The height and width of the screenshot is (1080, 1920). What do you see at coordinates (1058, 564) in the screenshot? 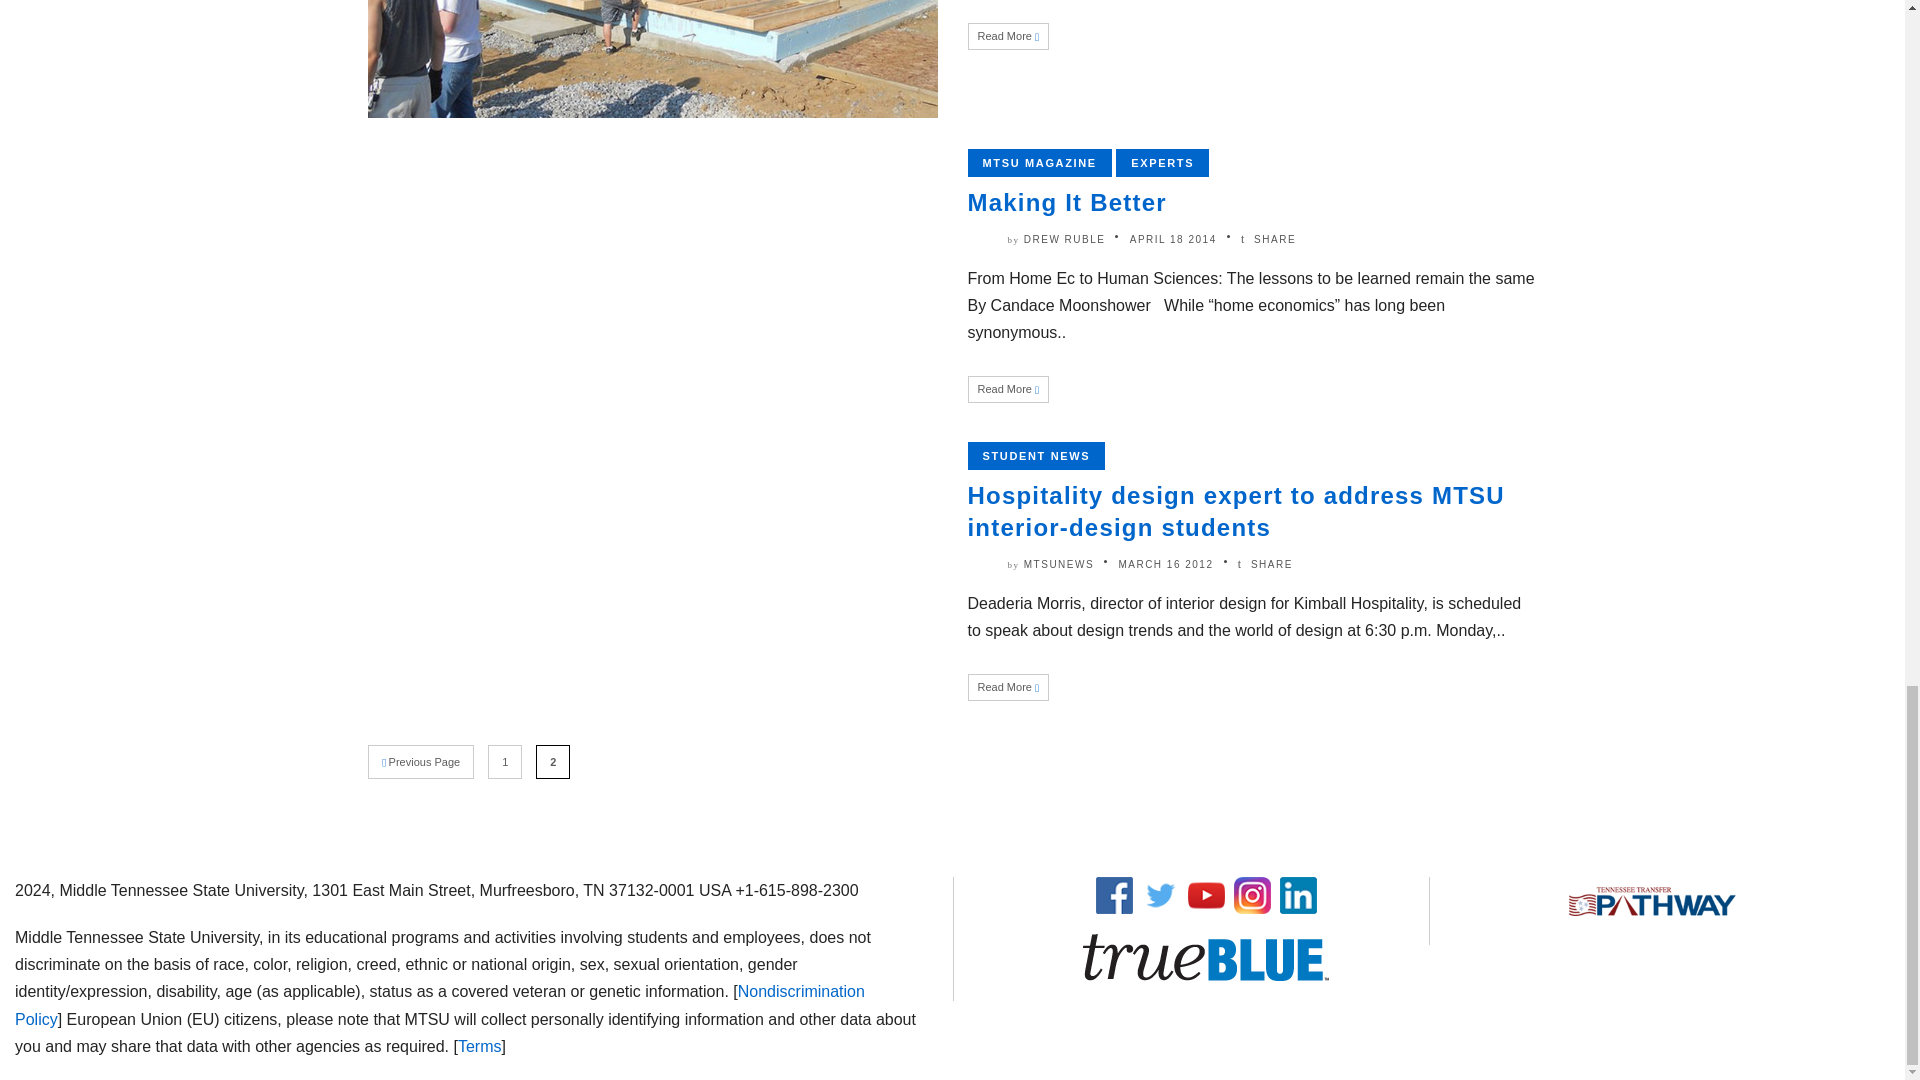
I see `Posts by mtsunews` at bounding box center [1058, 564].